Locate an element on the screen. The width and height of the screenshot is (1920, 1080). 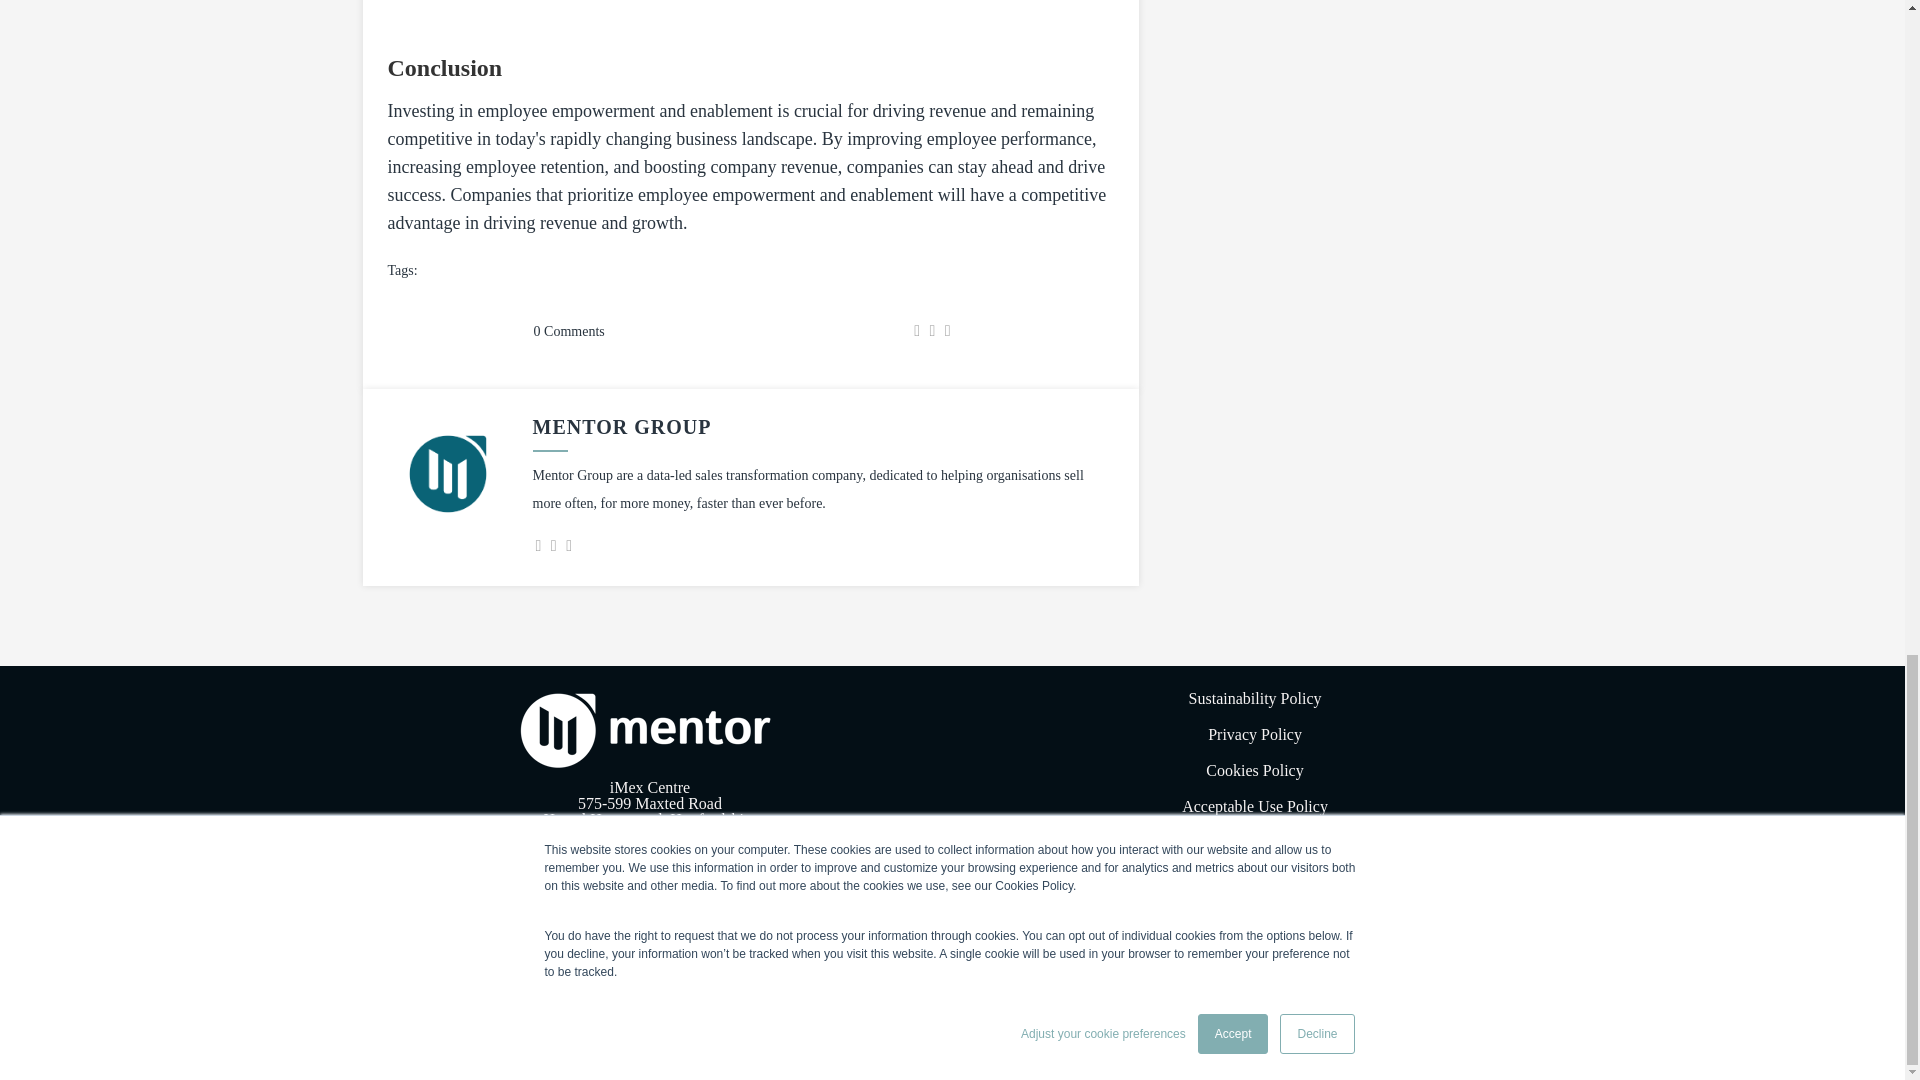
Mentor 2020 Logo White H-01-1 is located at coordinates (650, 730).